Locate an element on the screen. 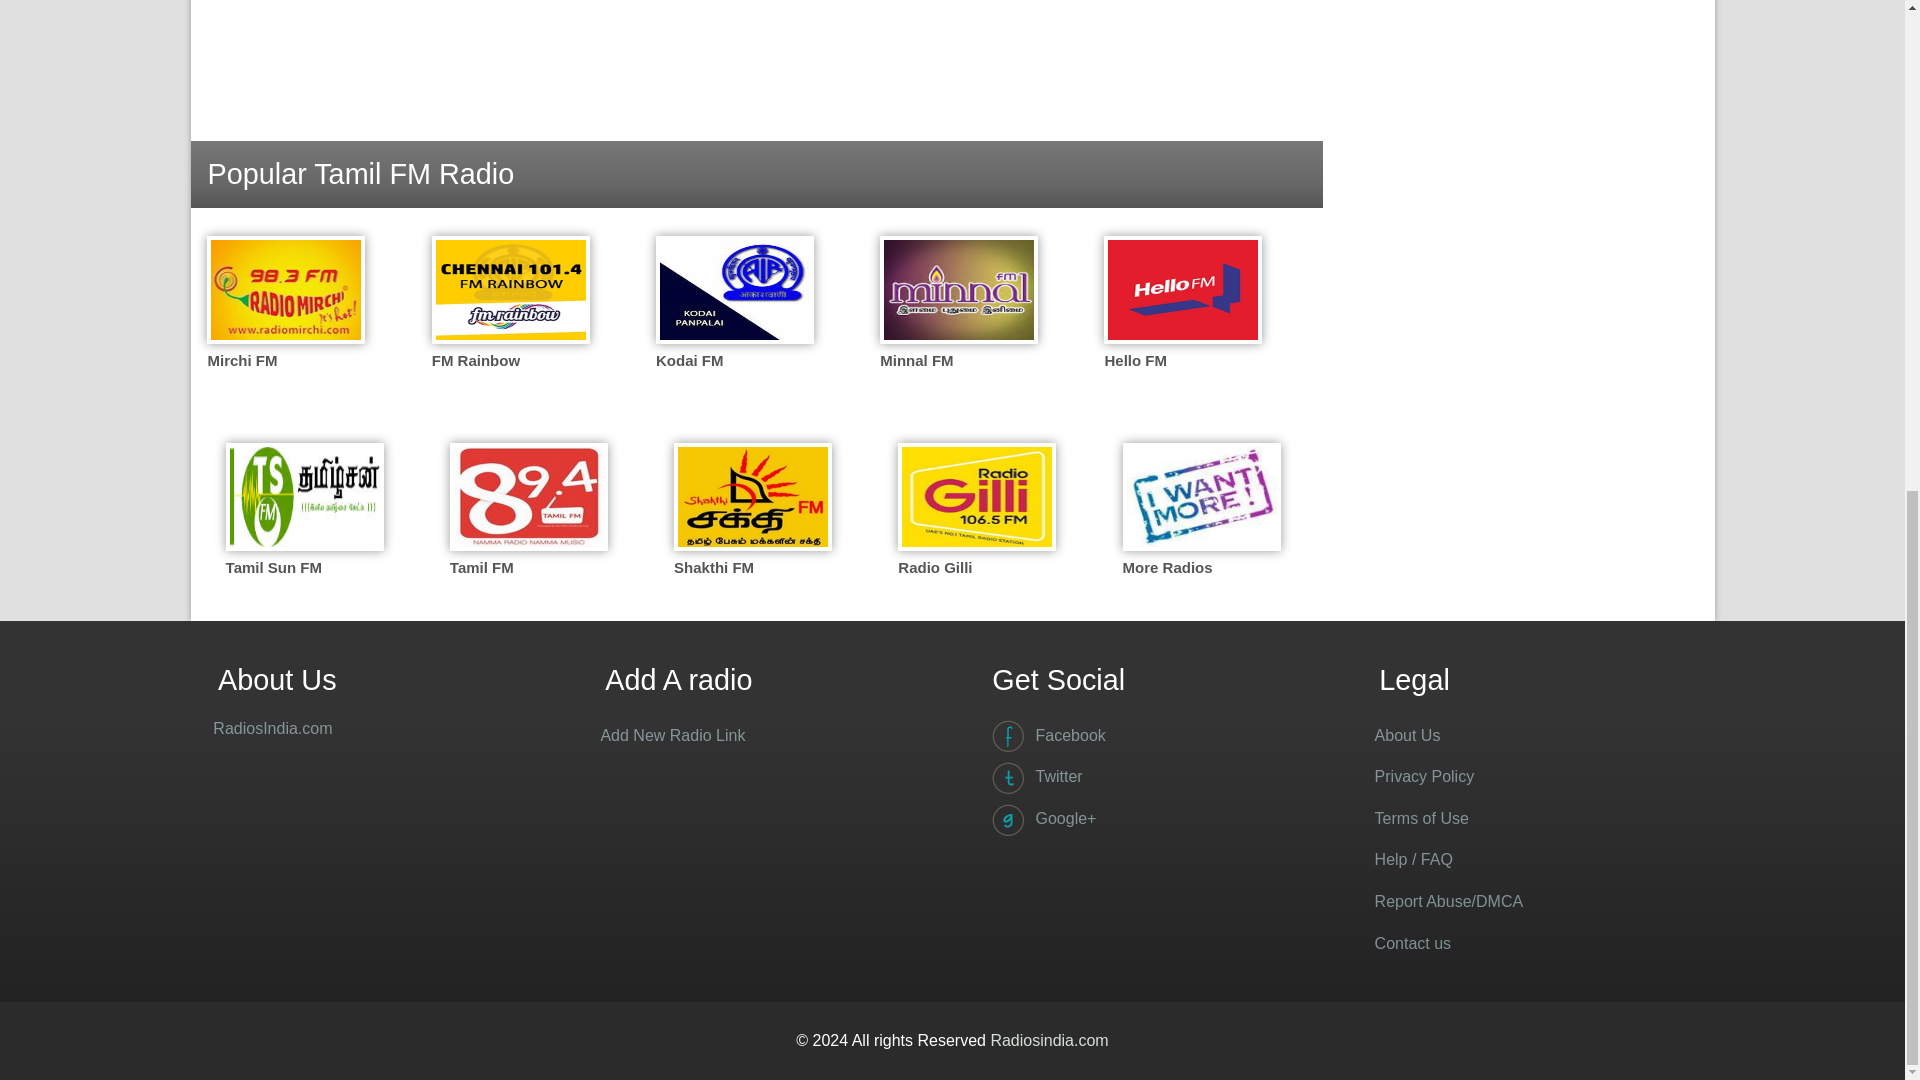  Add New Radio Link is located at coordinates (758, 736).